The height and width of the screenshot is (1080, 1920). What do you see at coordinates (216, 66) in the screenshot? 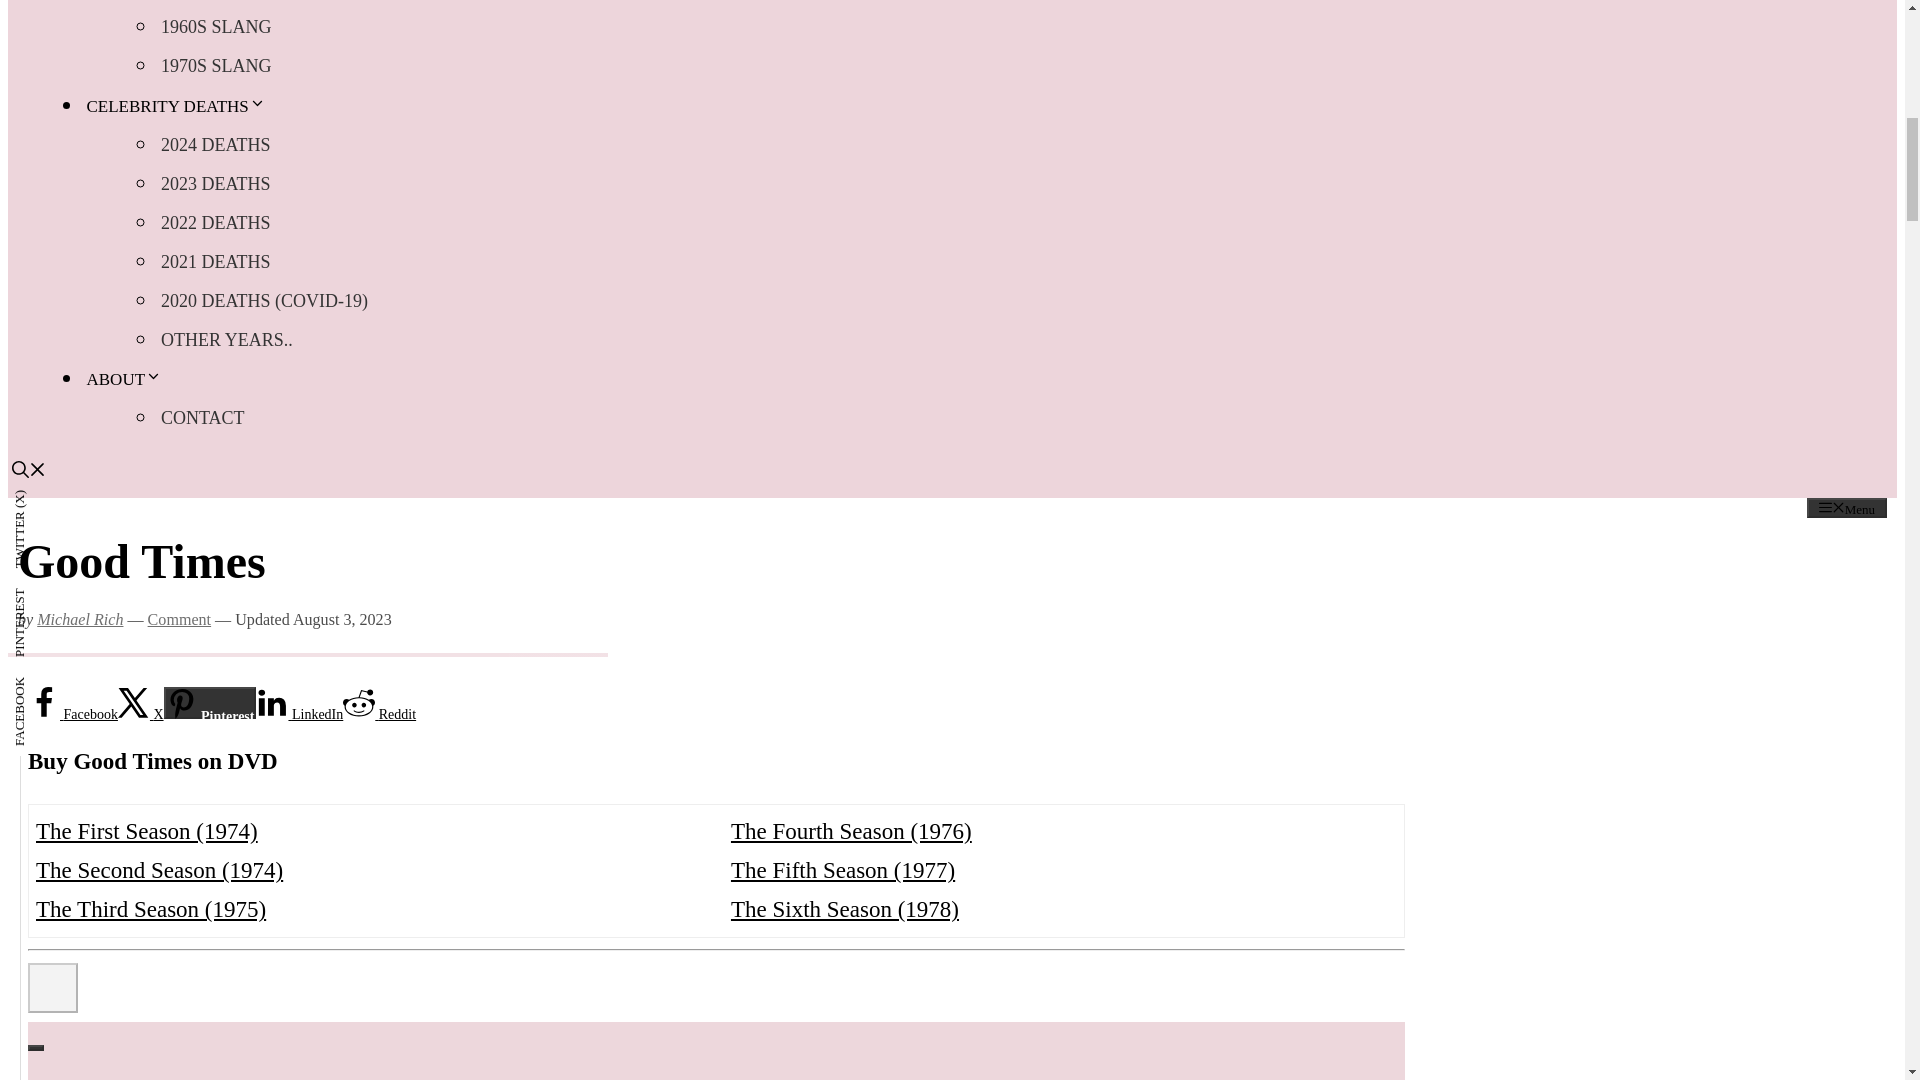
I see `1970S SLANG` at bounding box center [216, 66].